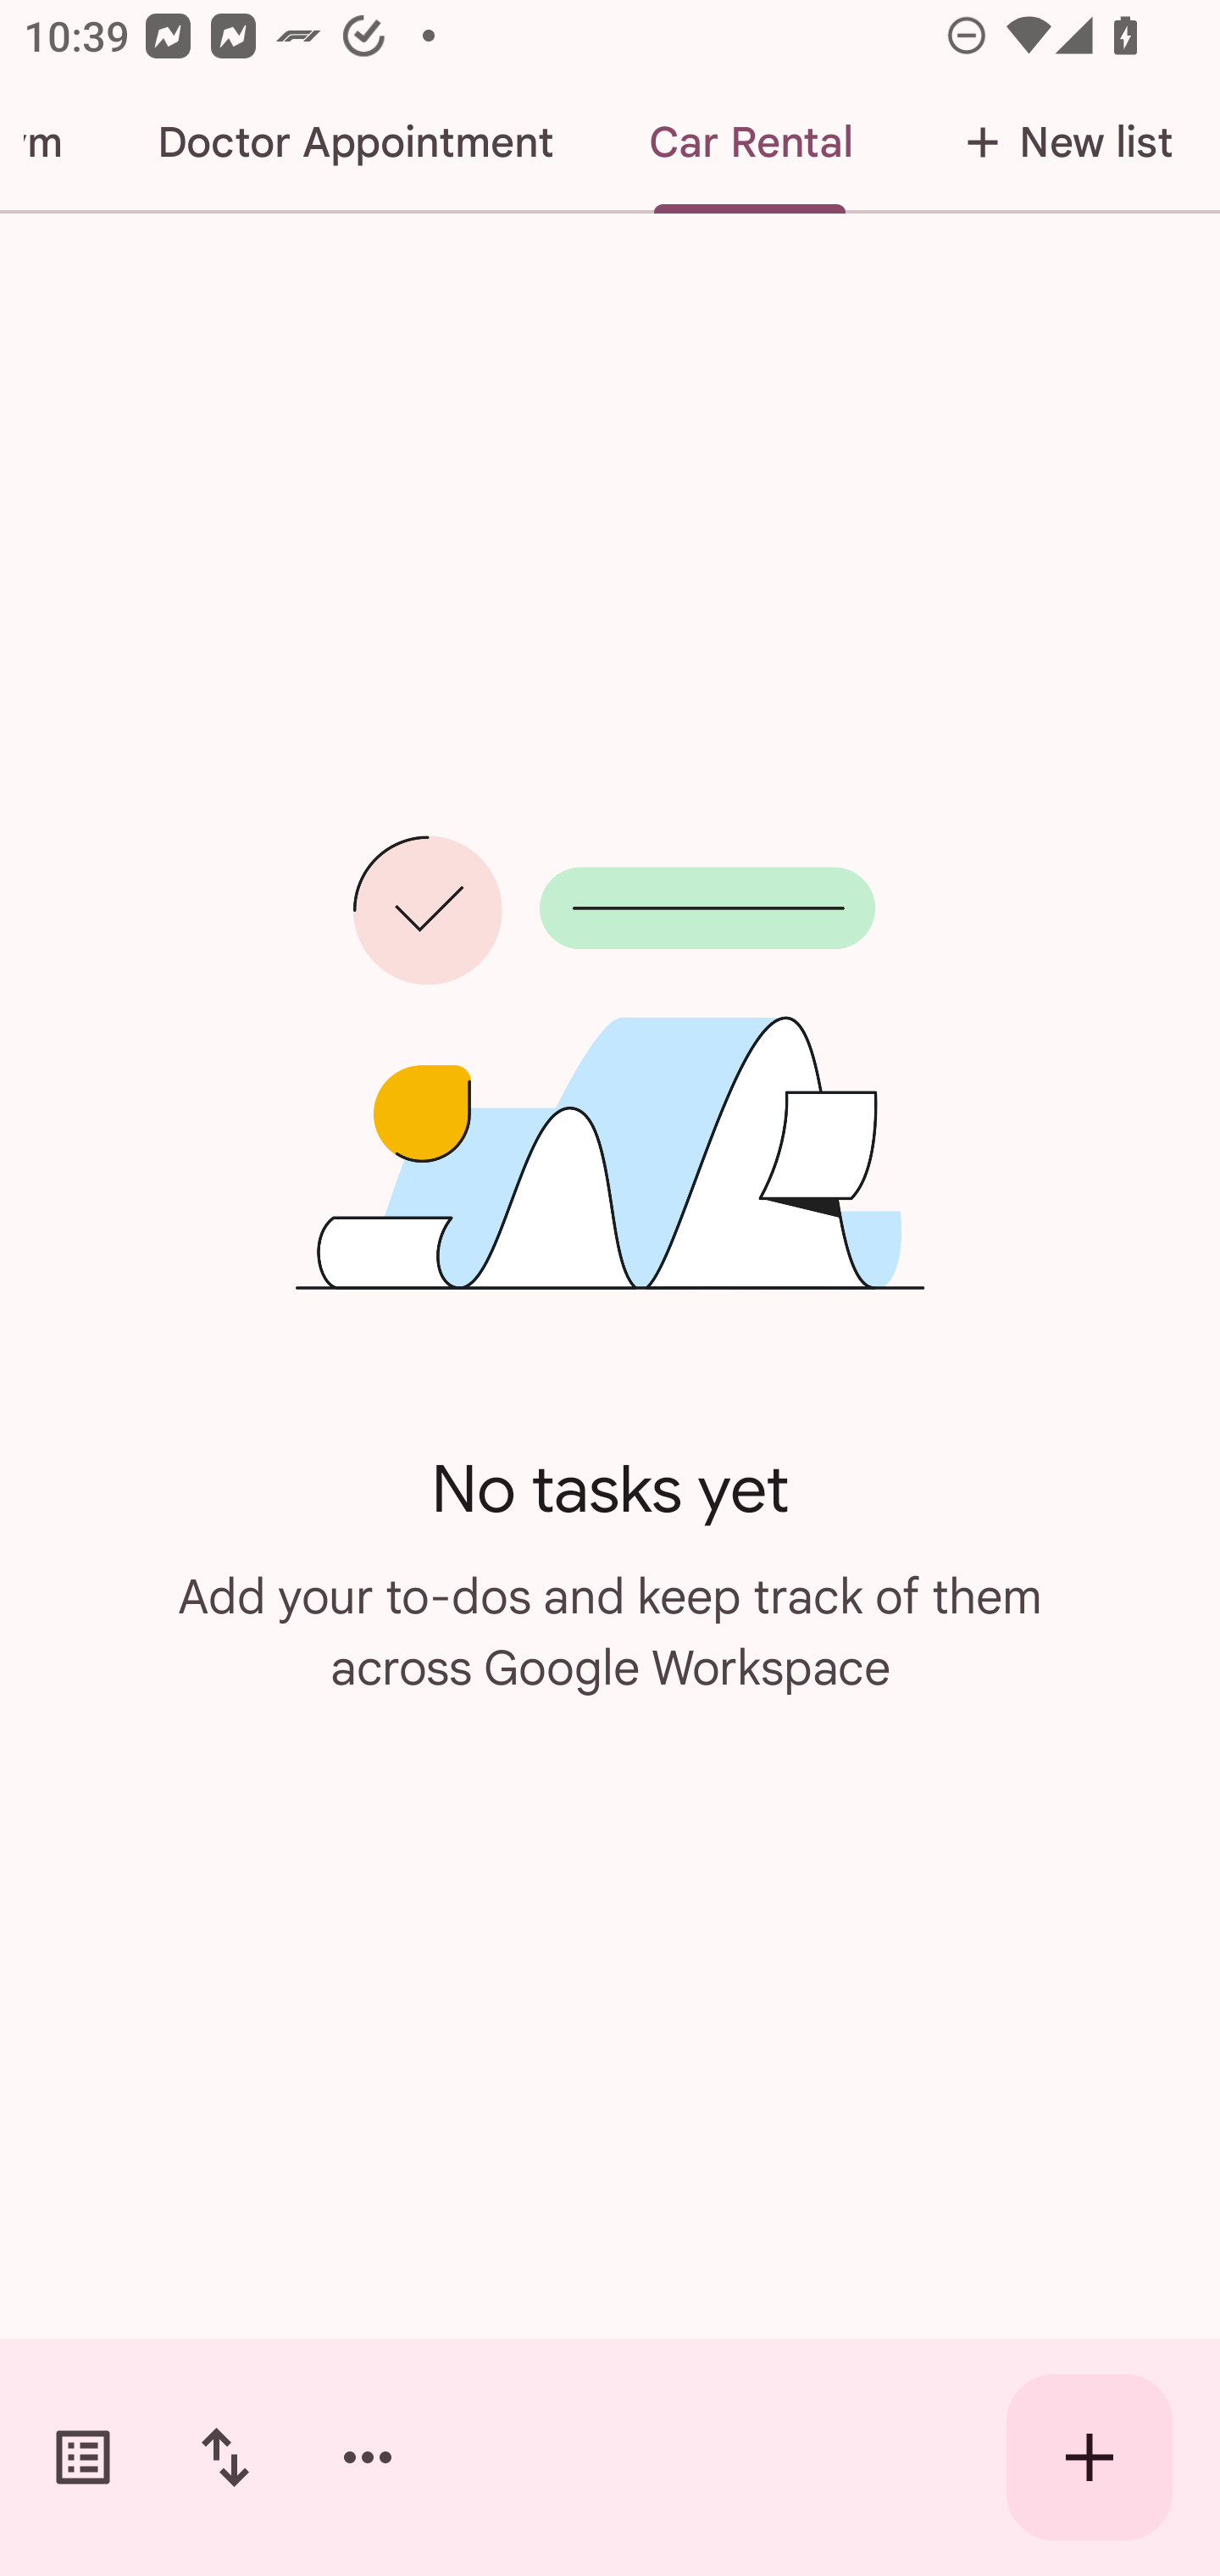 Image resolution: width=1220 pixels, height=2576 pixels. Describe the element at coordinates (354, 142) in the screenshot. I see `Doctor Appointment` at that location.